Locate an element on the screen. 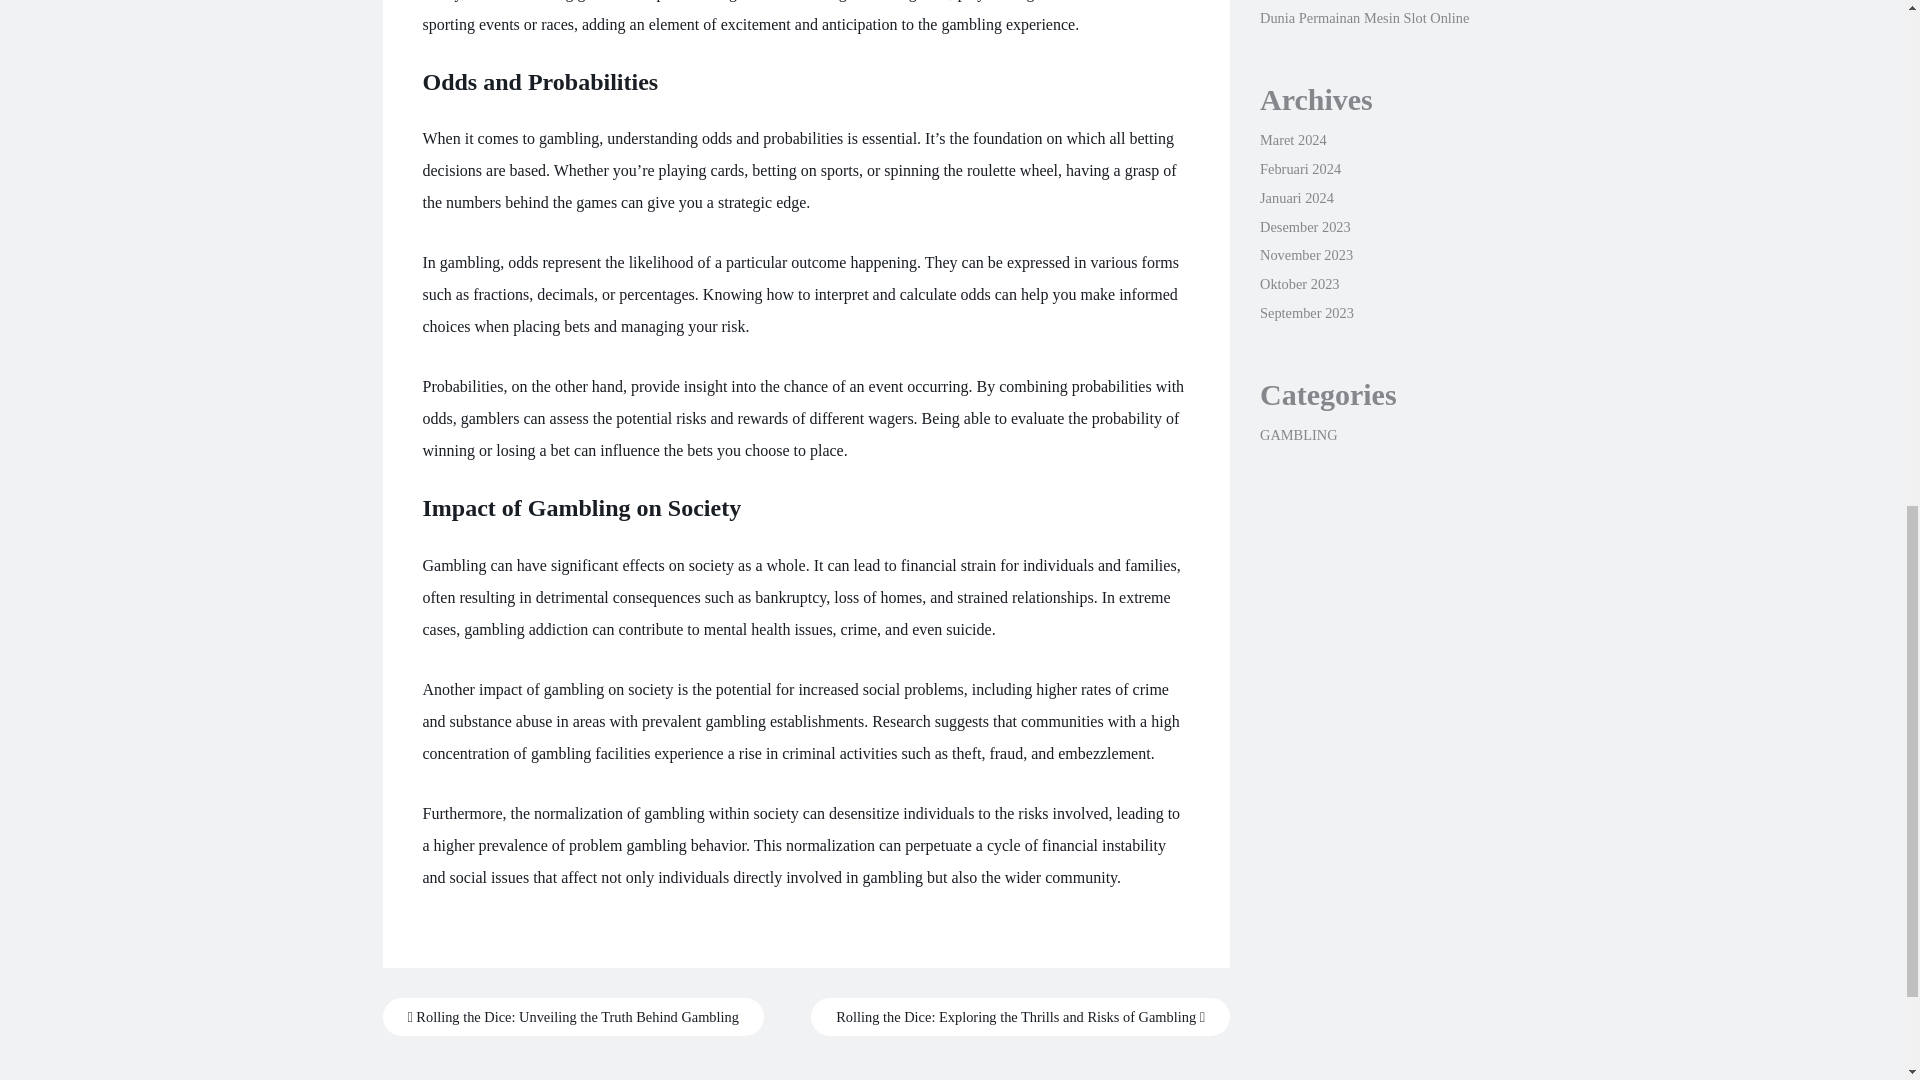 The width and height of the screenshot is (1920, 1080). November 2023 is located at coordinates (1306, 255).